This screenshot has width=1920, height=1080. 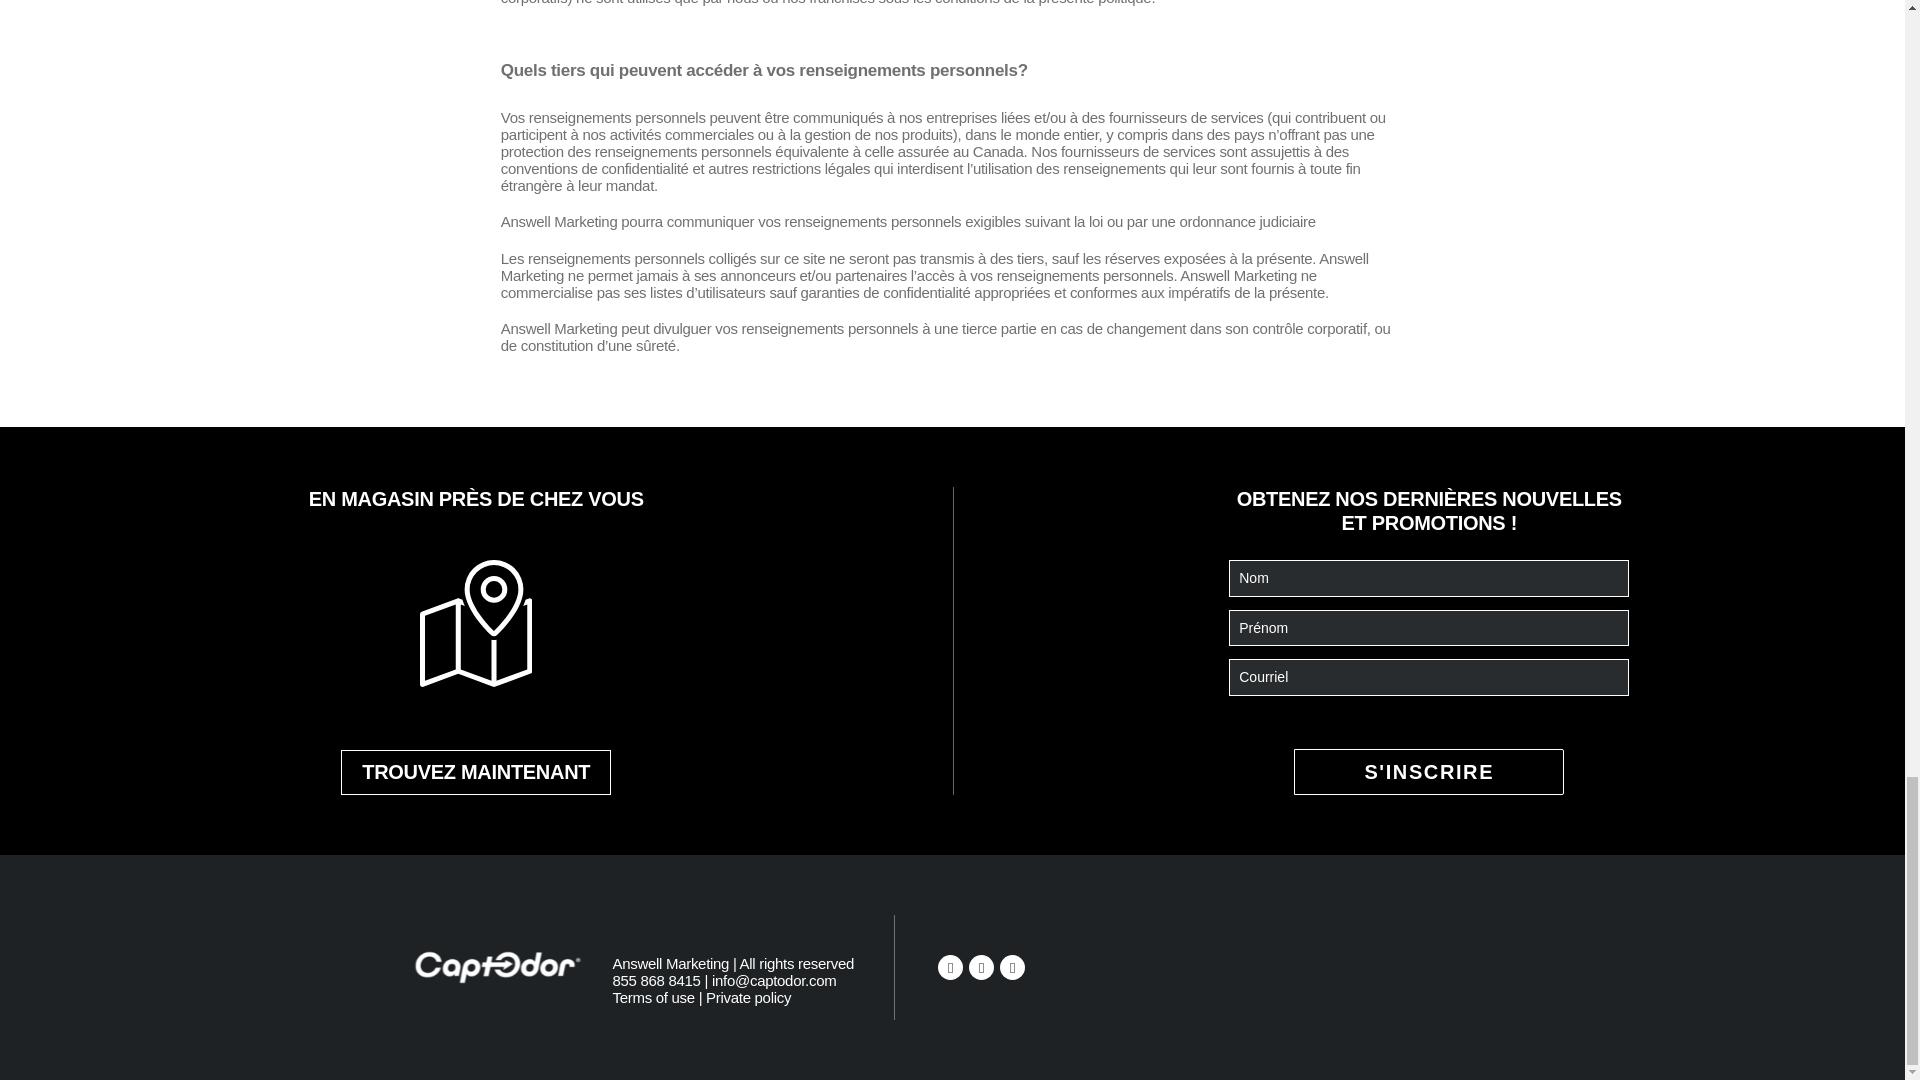 What do you see at coordinates (982, 966) in the screenshot?
I see `Twitter` at bounding box center [982, 966].